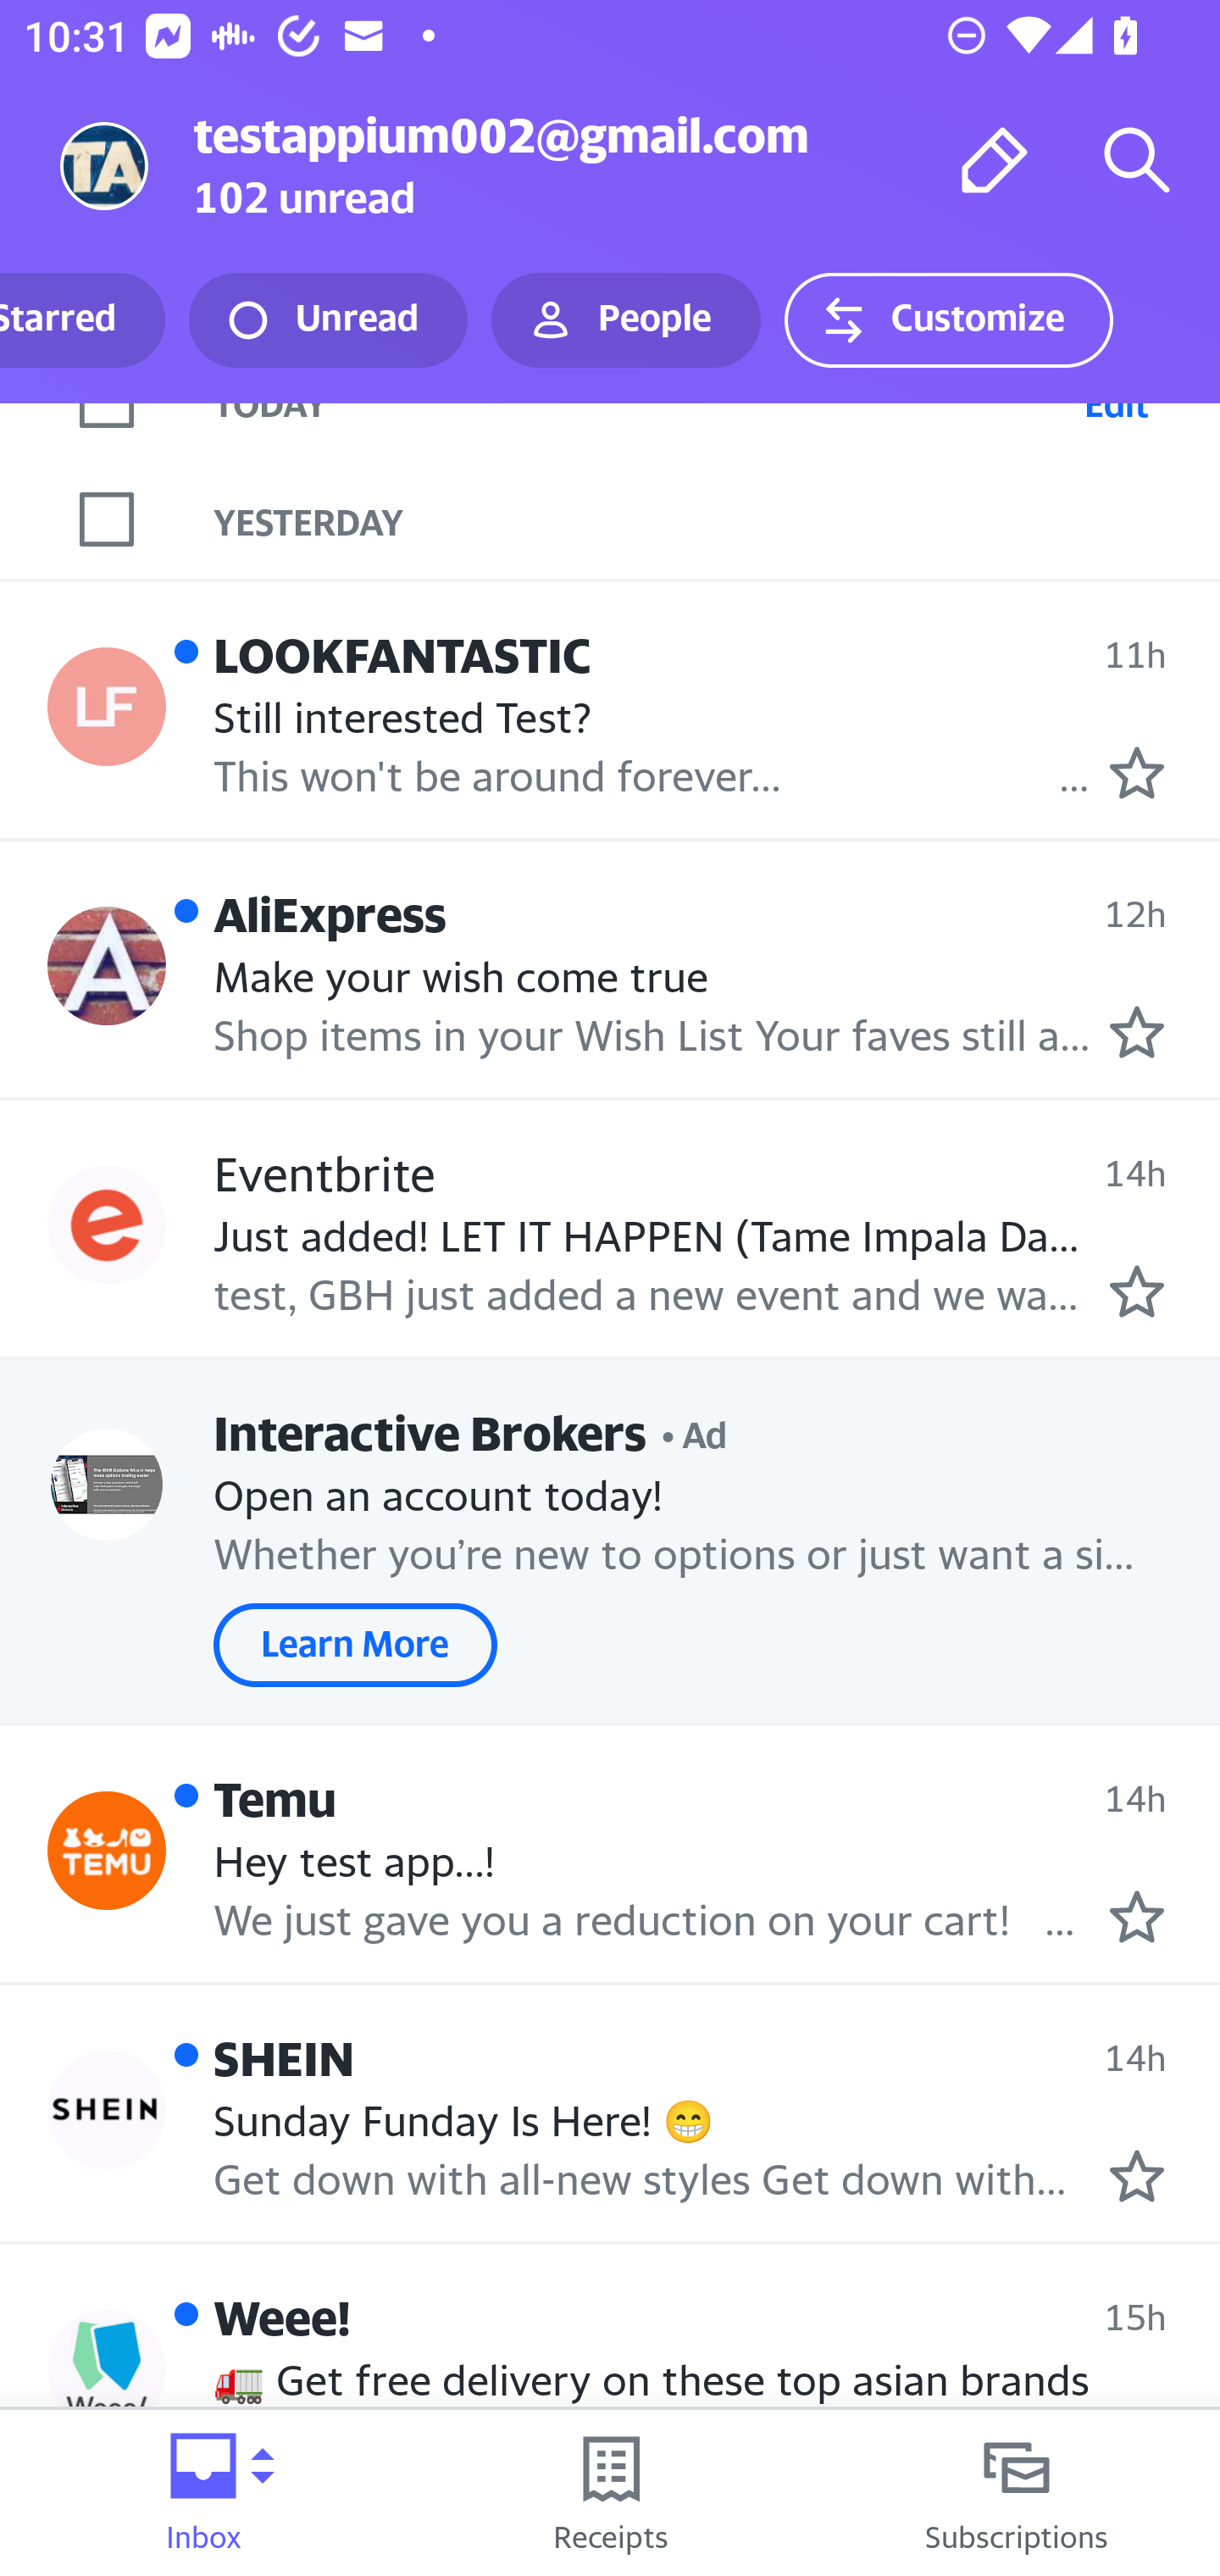 The height and width of the screenshot is (2576, 1220). Describe the element at coordinates (995, 159) in the screenshot. I see `Compose` at that location.